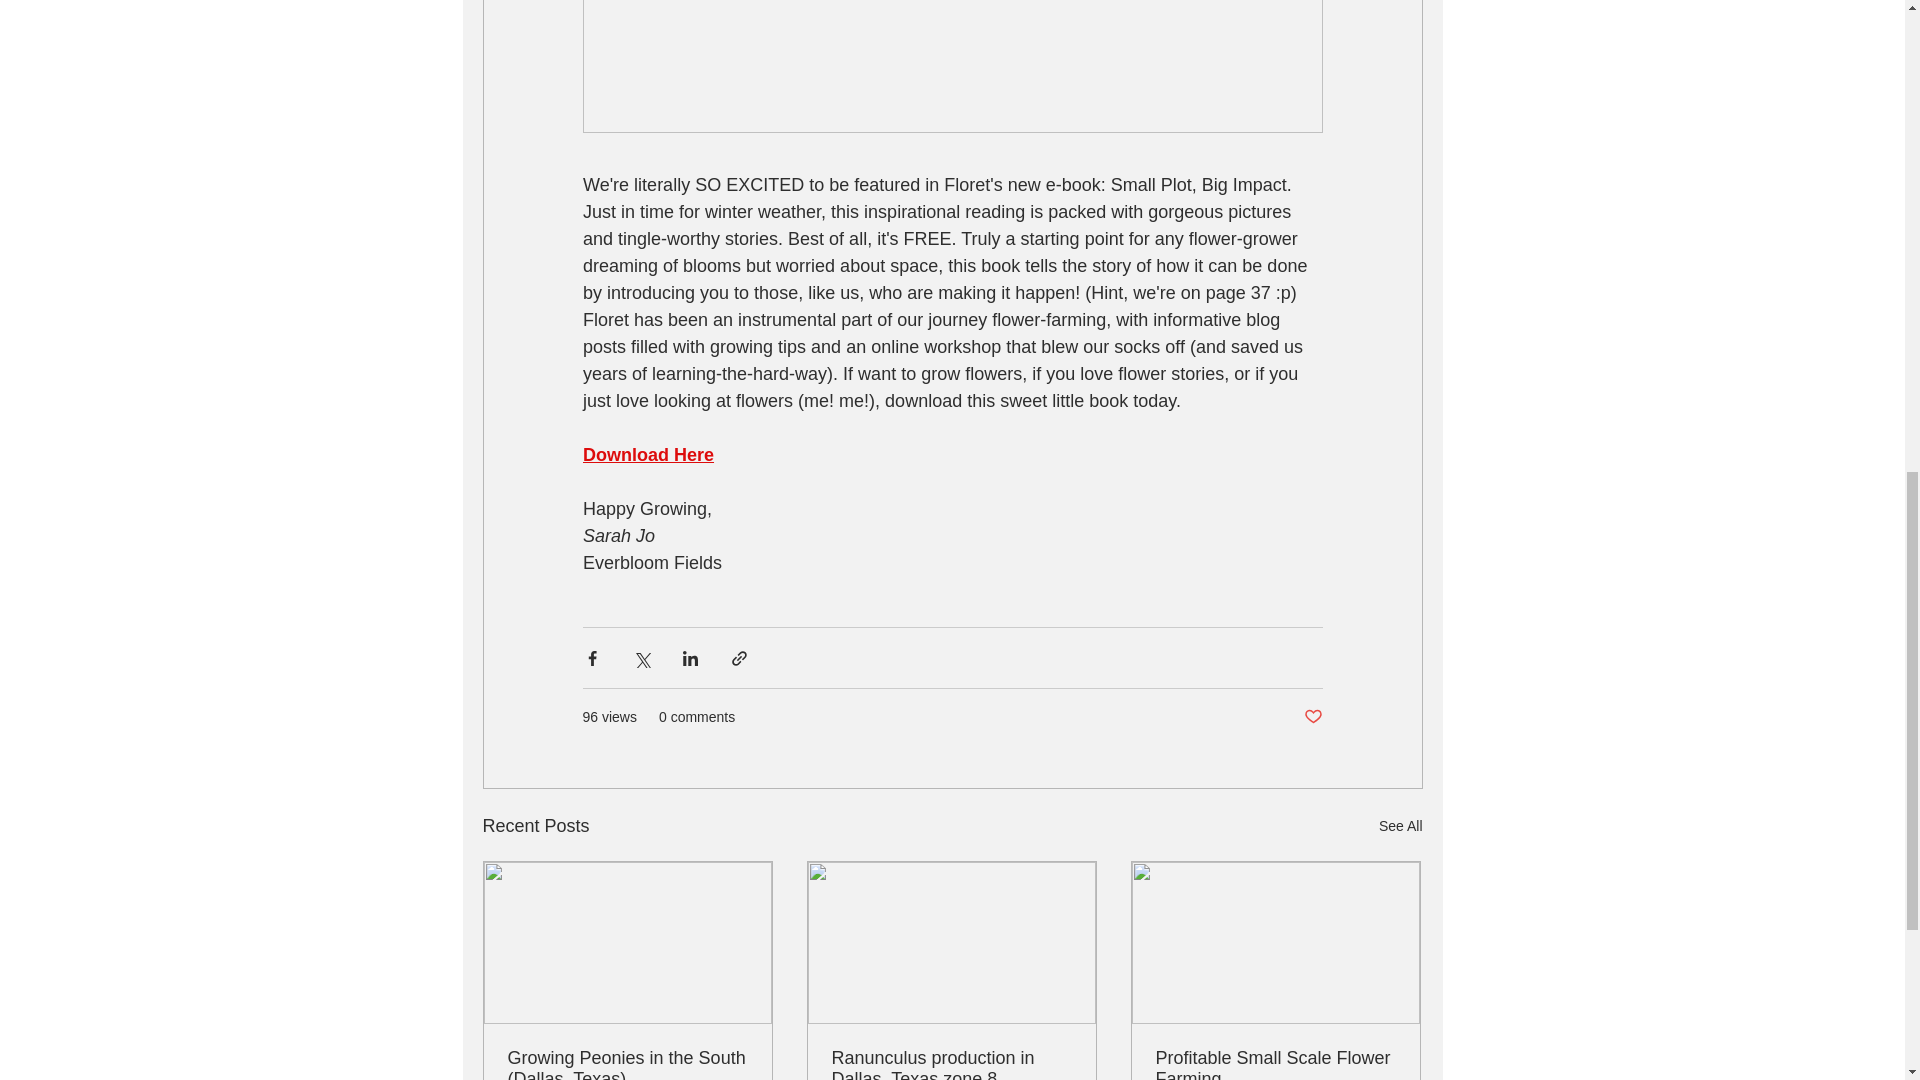  What do you see at coordinates (1400, 826) in the screenshot?
I see `See All` at bounding box center [1400, 826].